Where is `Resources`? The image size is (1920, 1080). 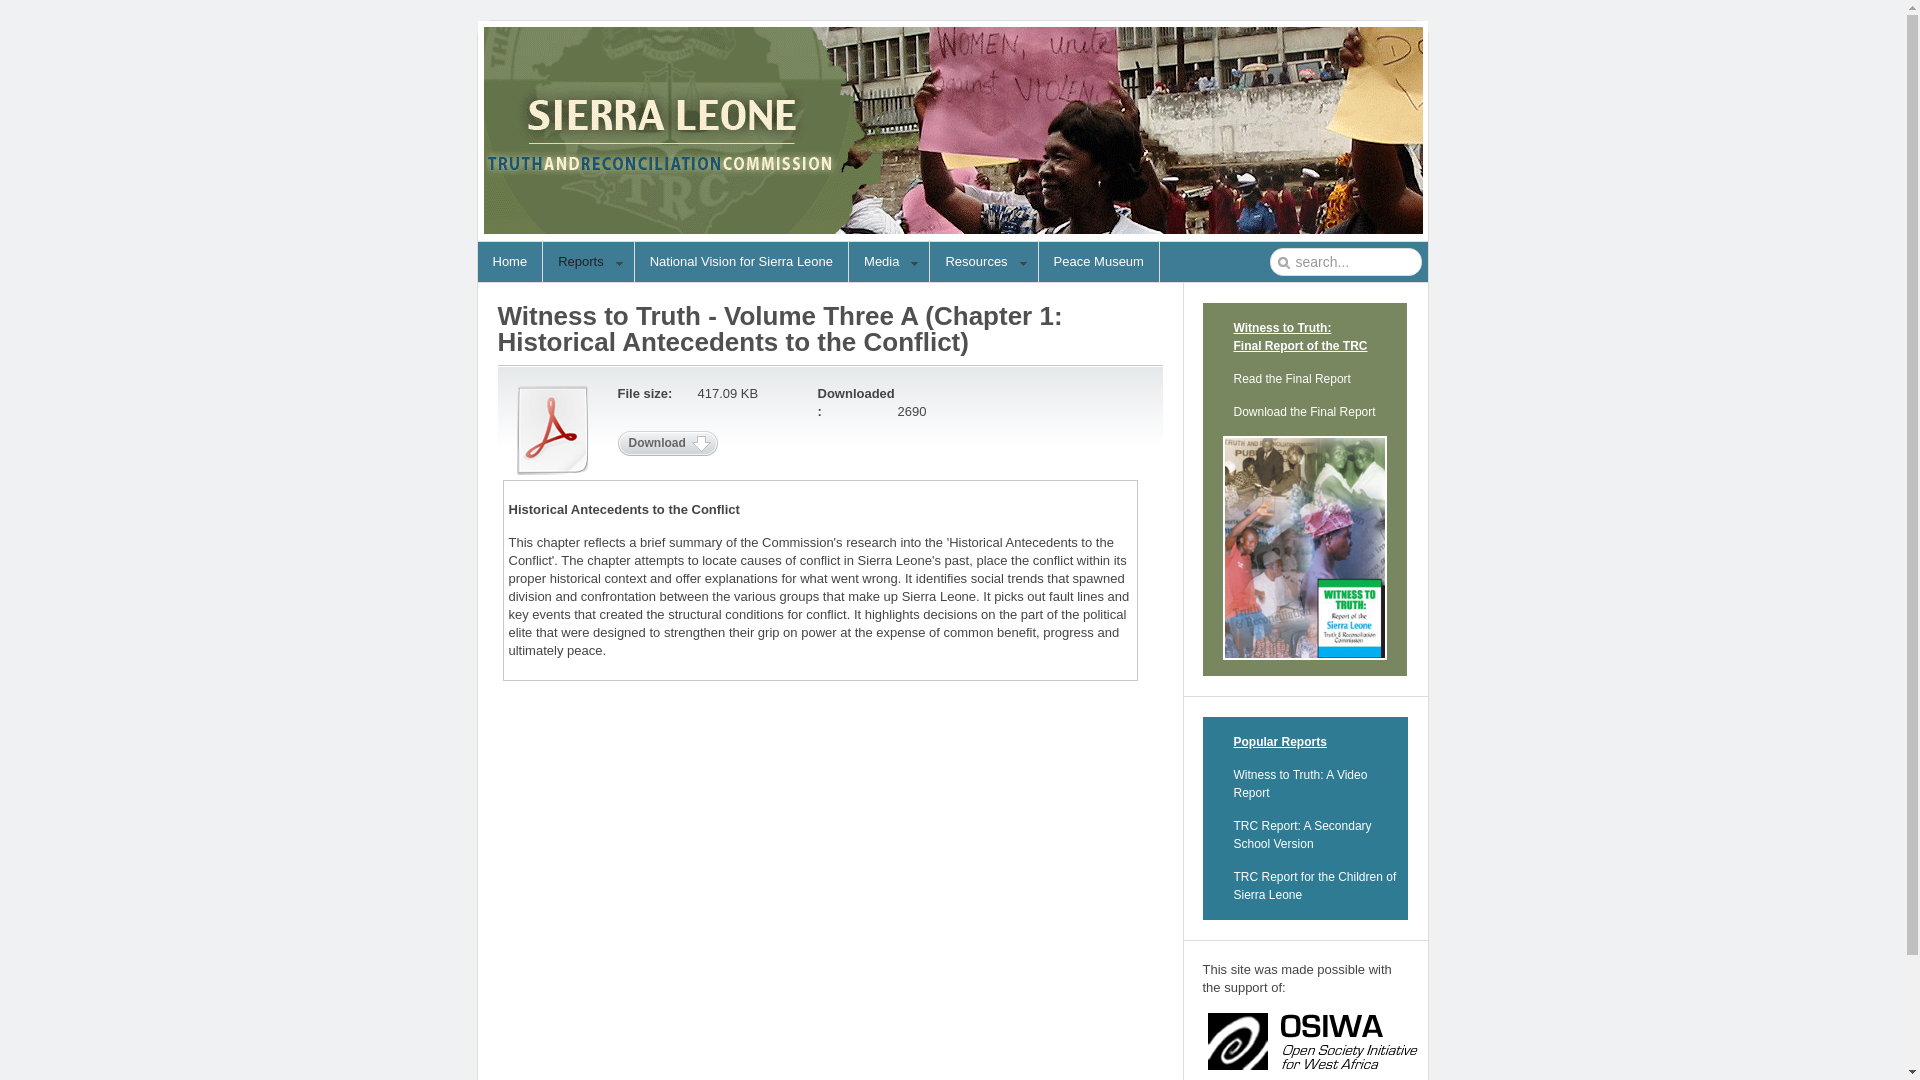
Resources is located at coordinates (984, 262).